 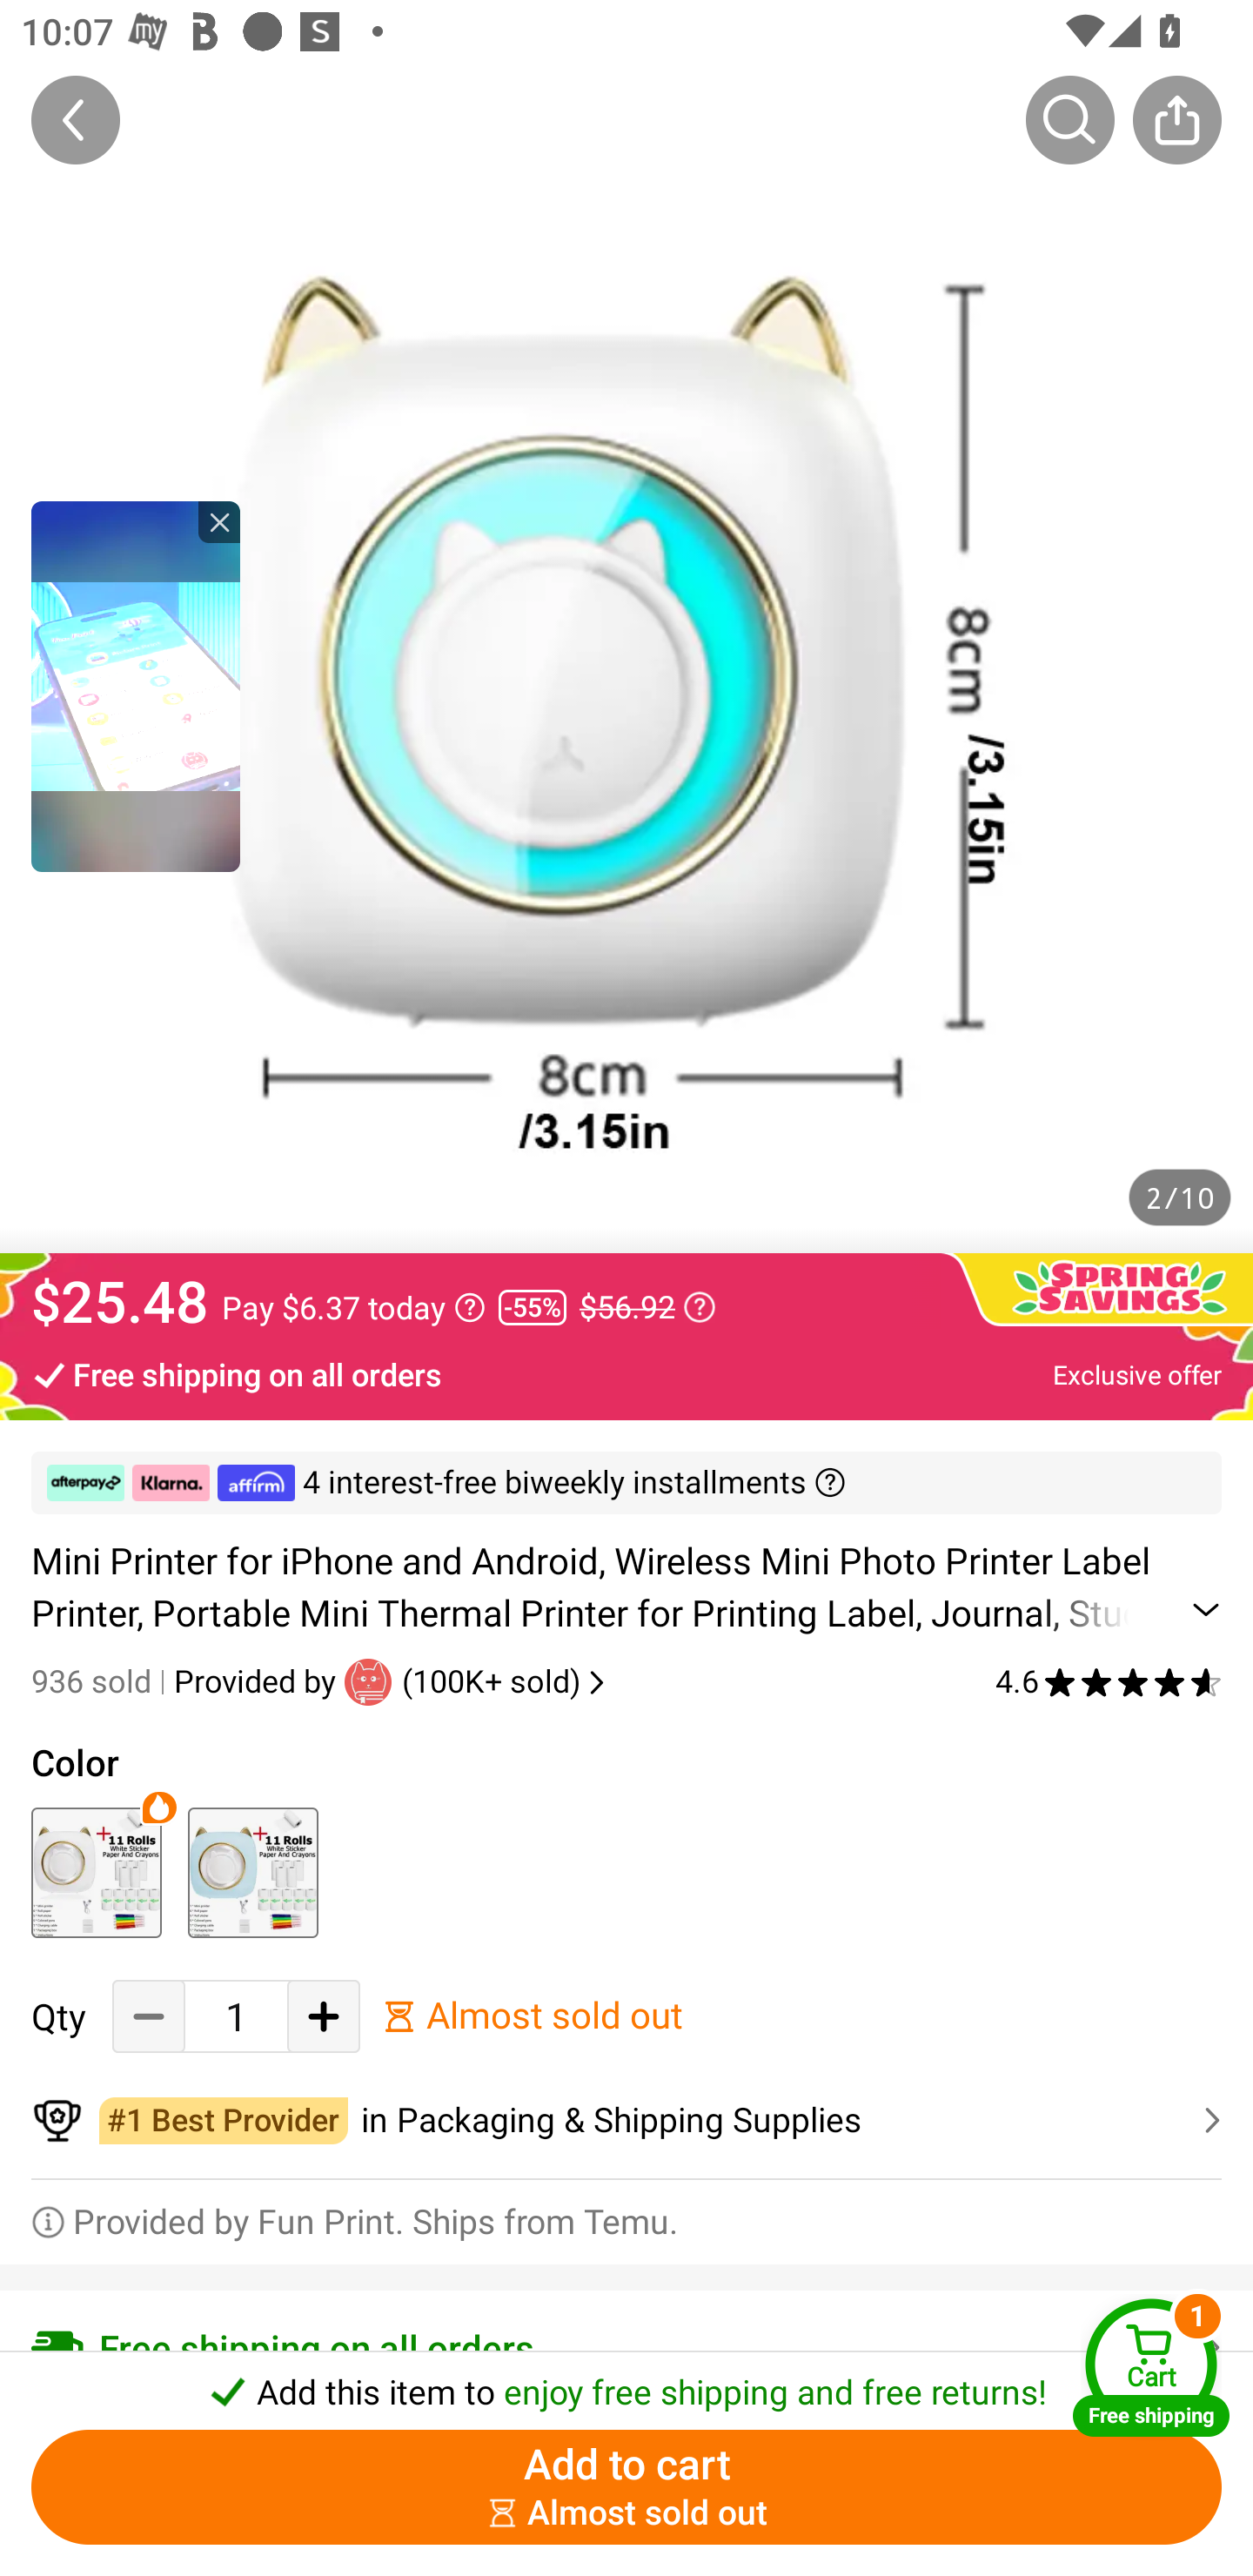 I want to click on Mini Printer-White  , so click(x=96, y=1872).